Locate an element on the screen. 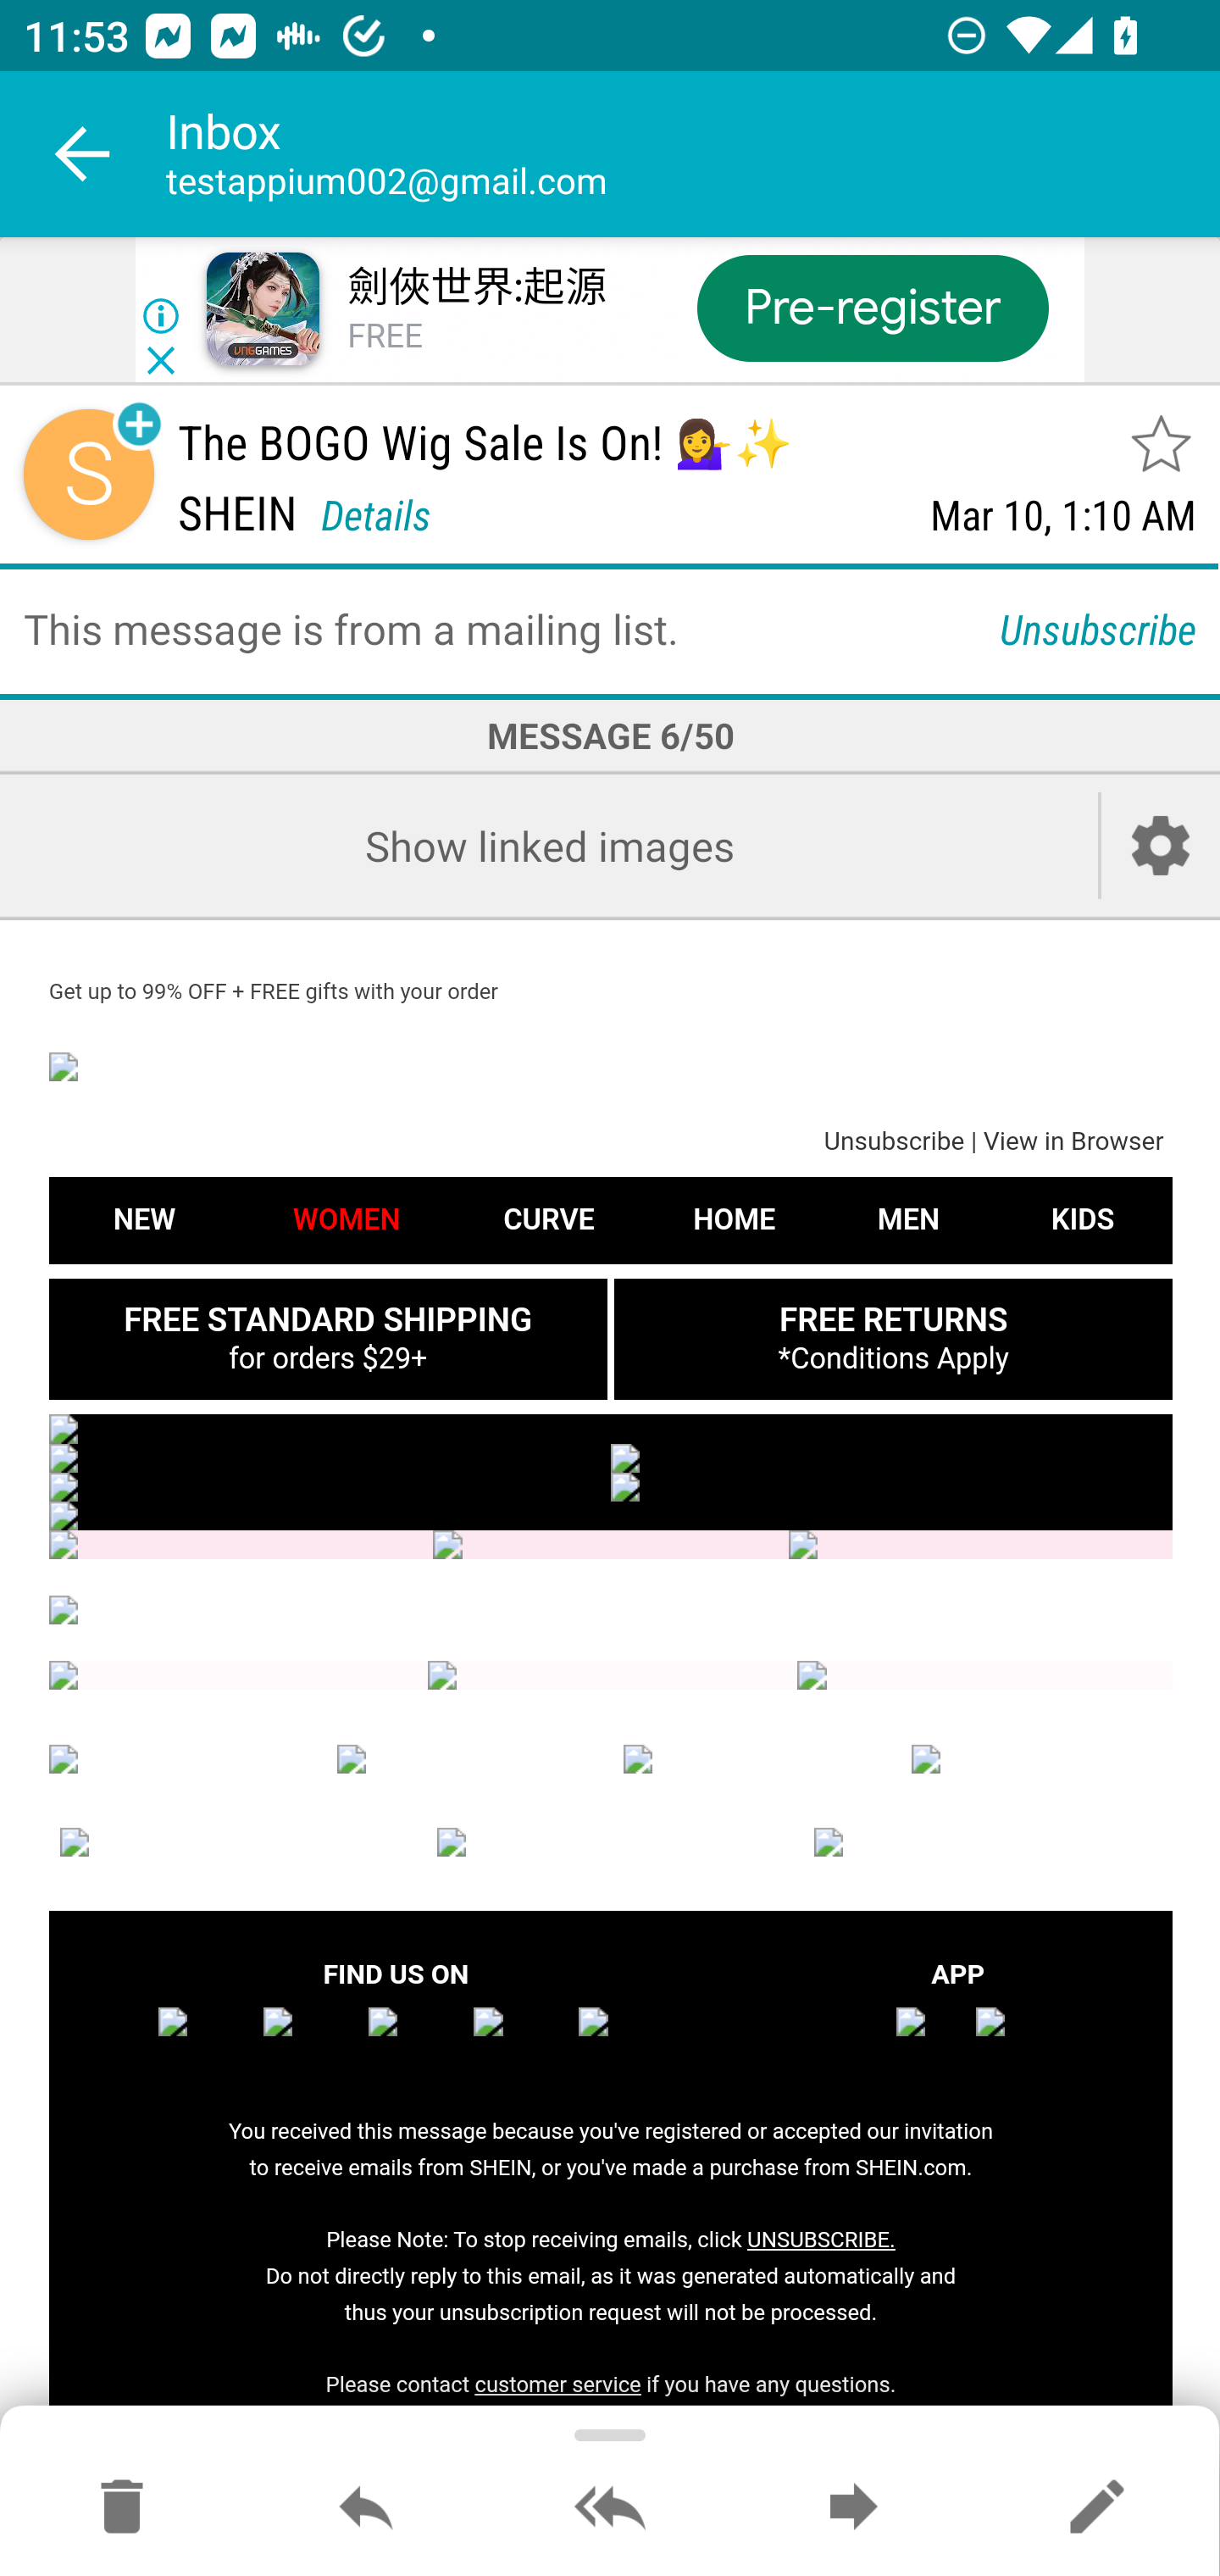 The width and height of the screenshot is (1220, 2576). KIDS is located at coordinates (1042, 1759).